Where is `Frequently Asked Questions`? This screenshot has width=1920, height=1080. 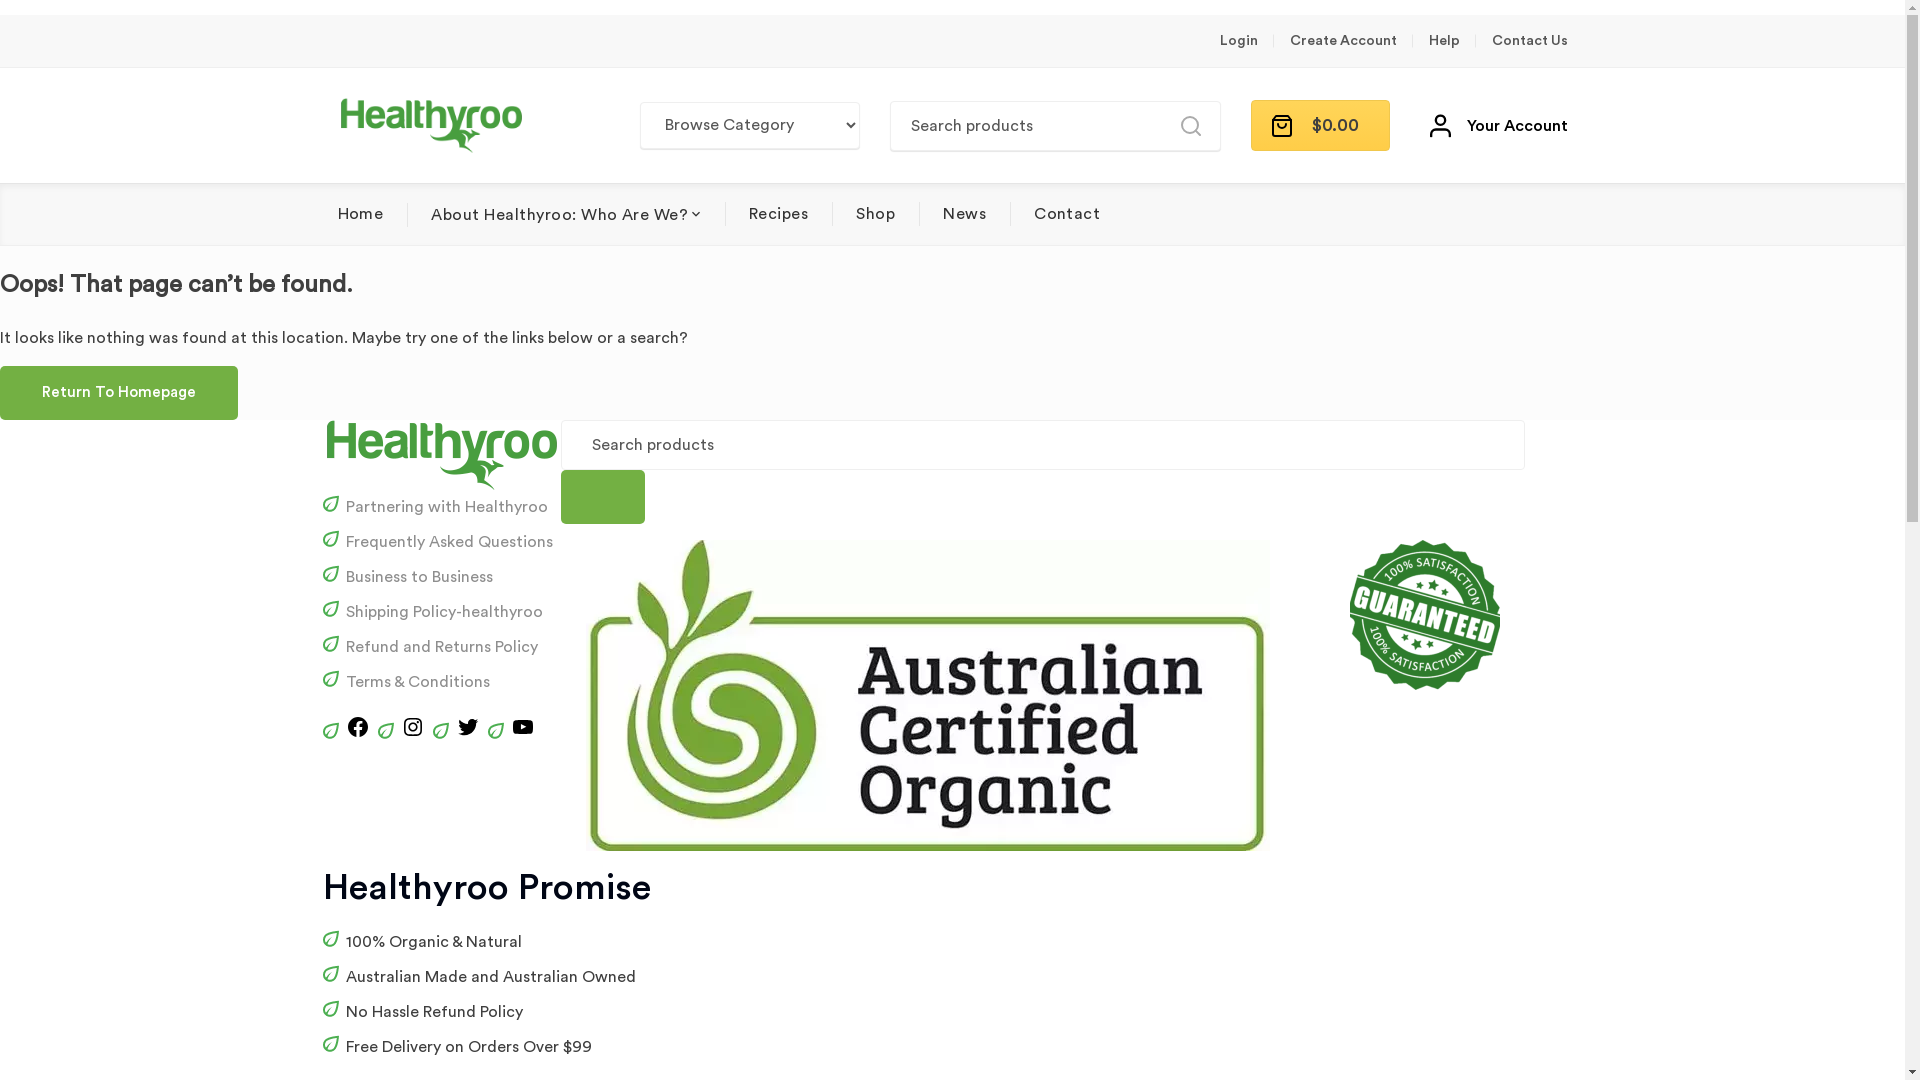 Frequently Asked Questions is located at coordinates (450, 542).